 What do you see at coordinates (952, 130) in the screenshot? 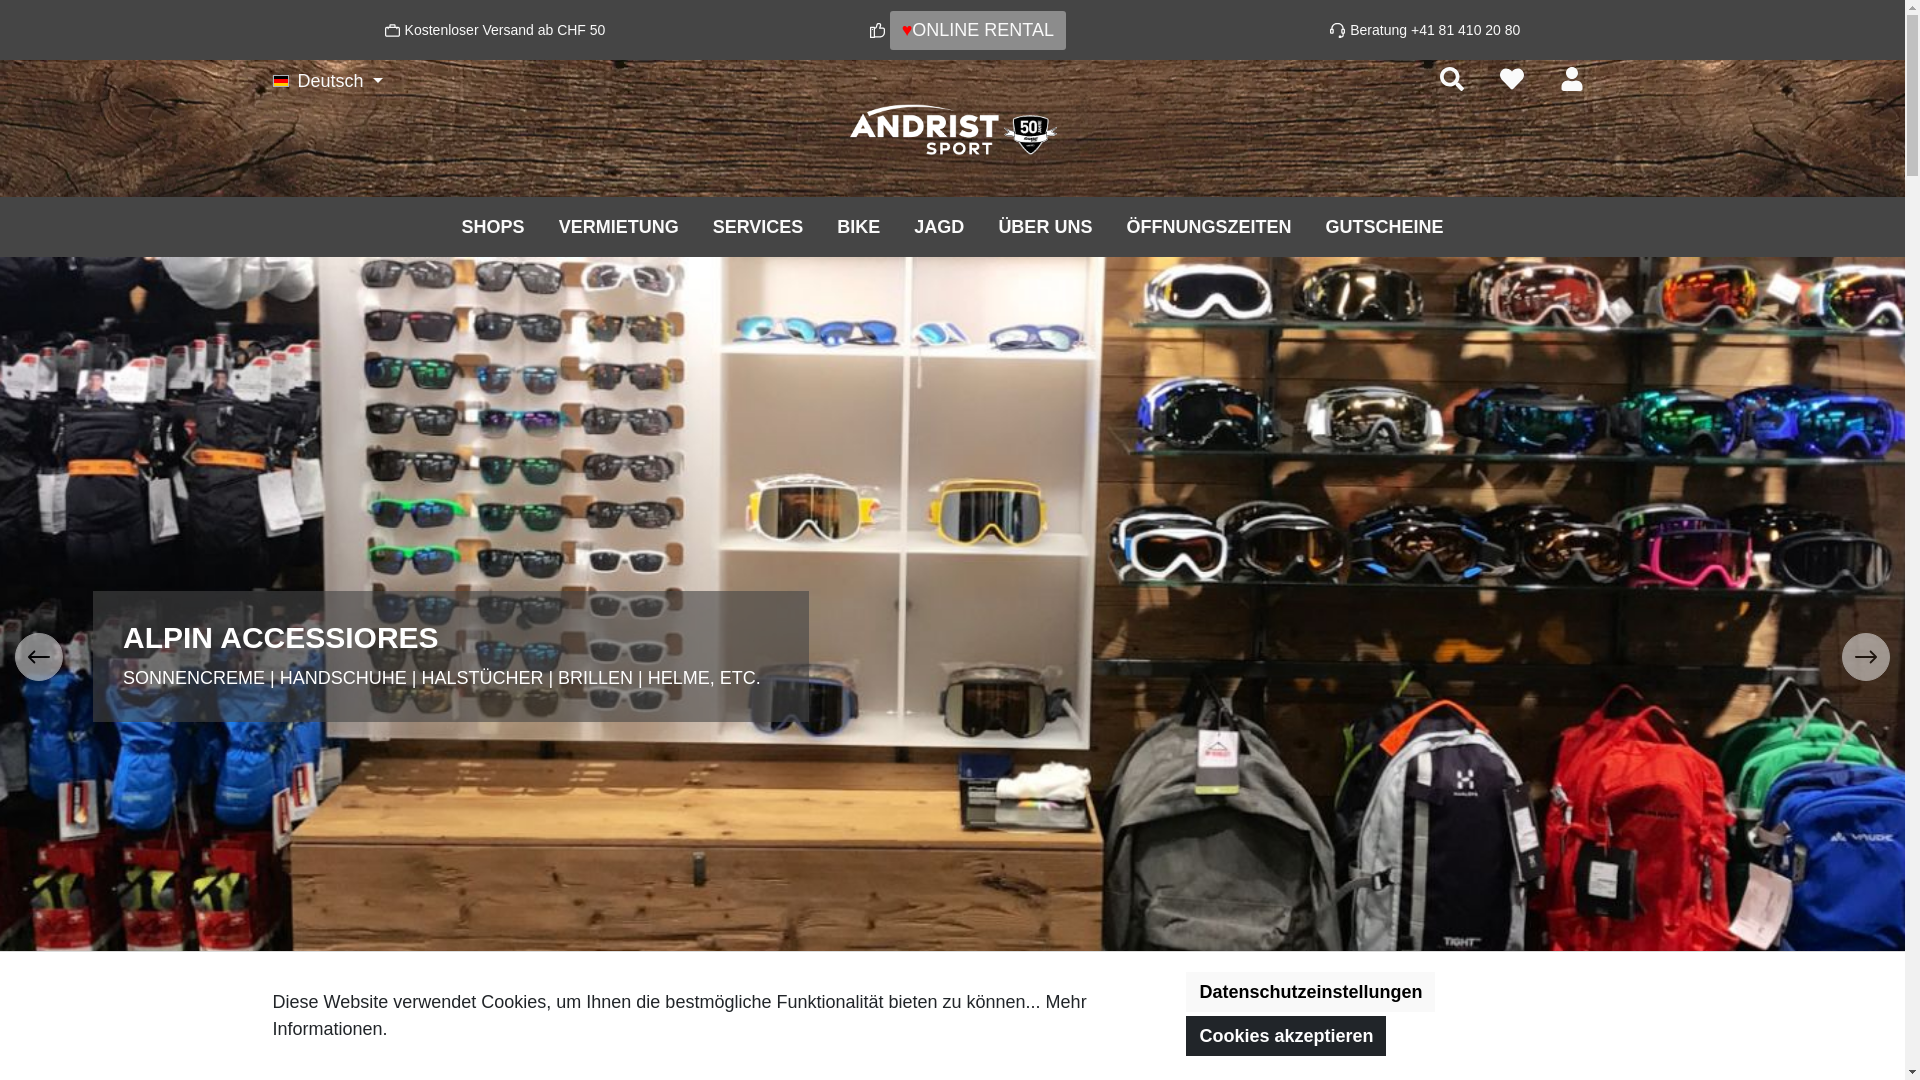
I see `Zur Startseite gehen` at bounding box center [952, 130].